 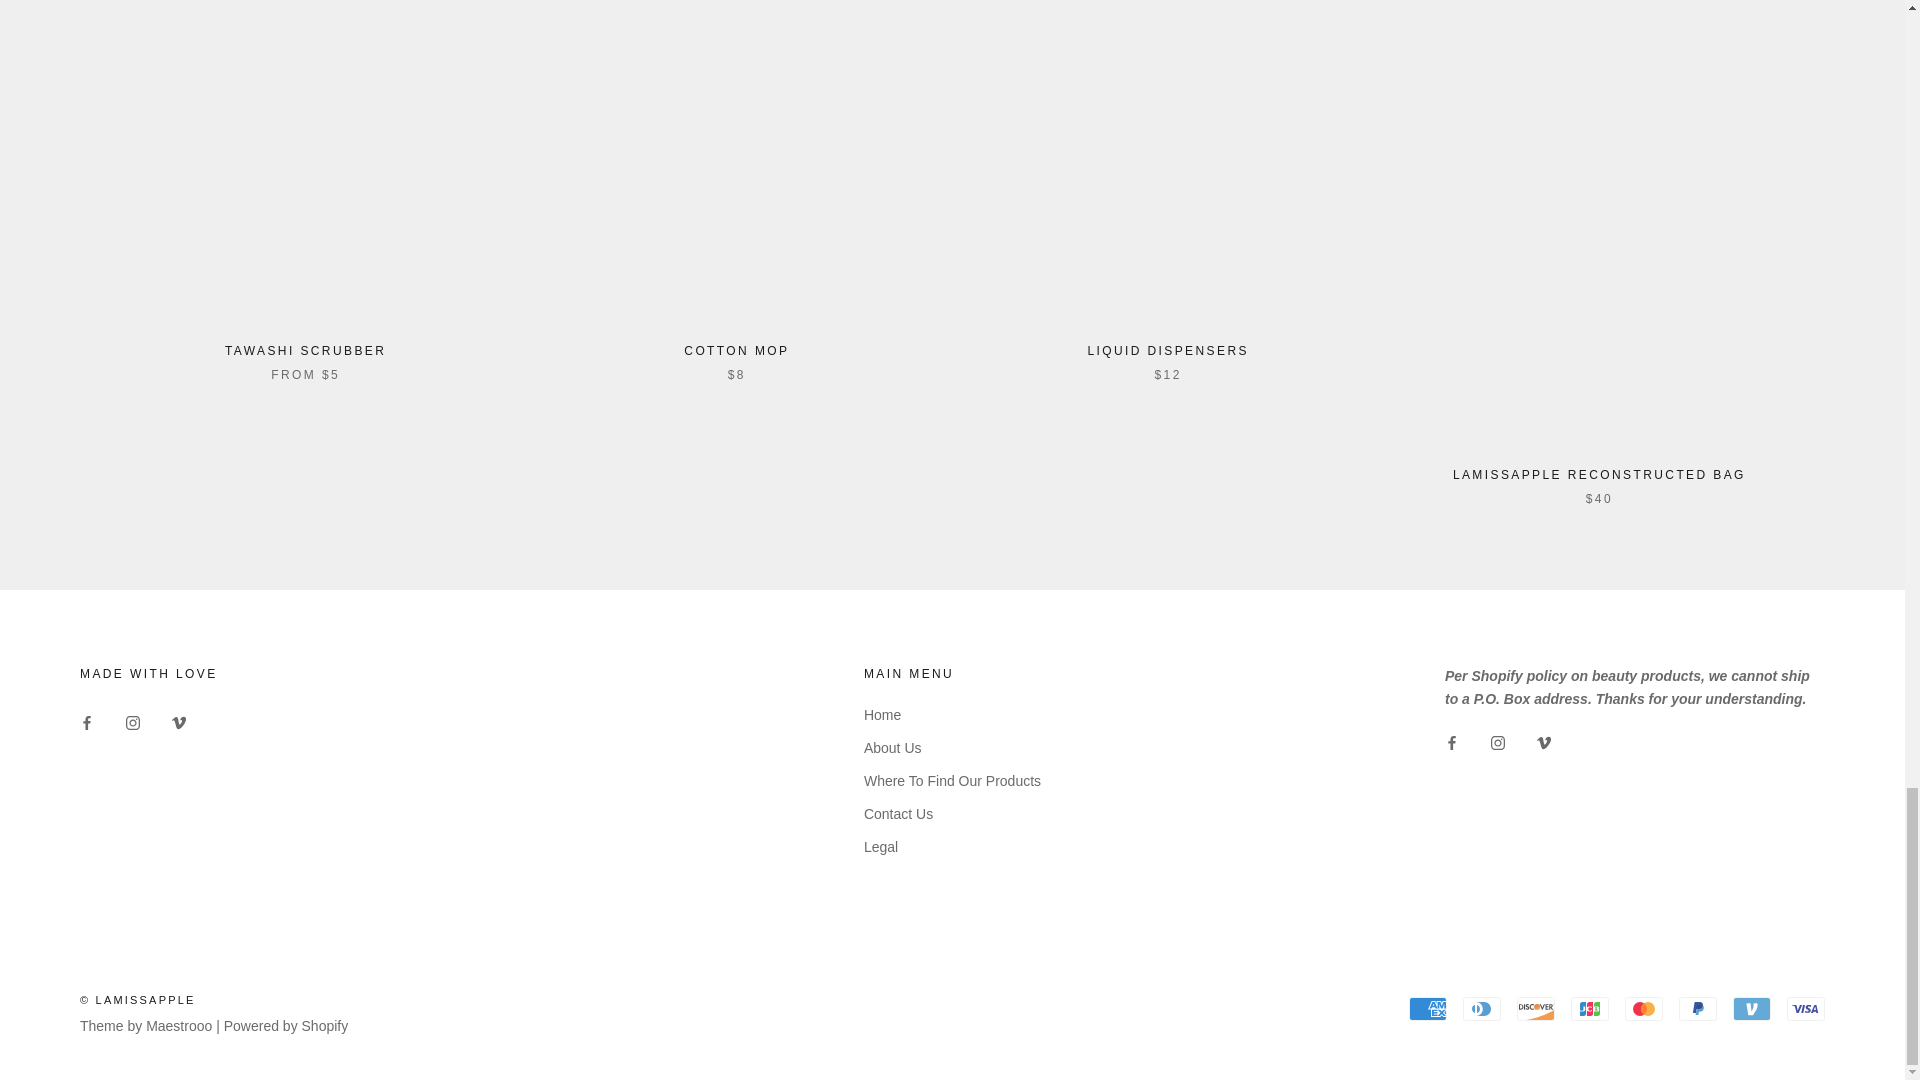 What do you see at coordinates (1536, 1008) in the screenshot?
I see `Discover` at bounding box center [1536, 1008].